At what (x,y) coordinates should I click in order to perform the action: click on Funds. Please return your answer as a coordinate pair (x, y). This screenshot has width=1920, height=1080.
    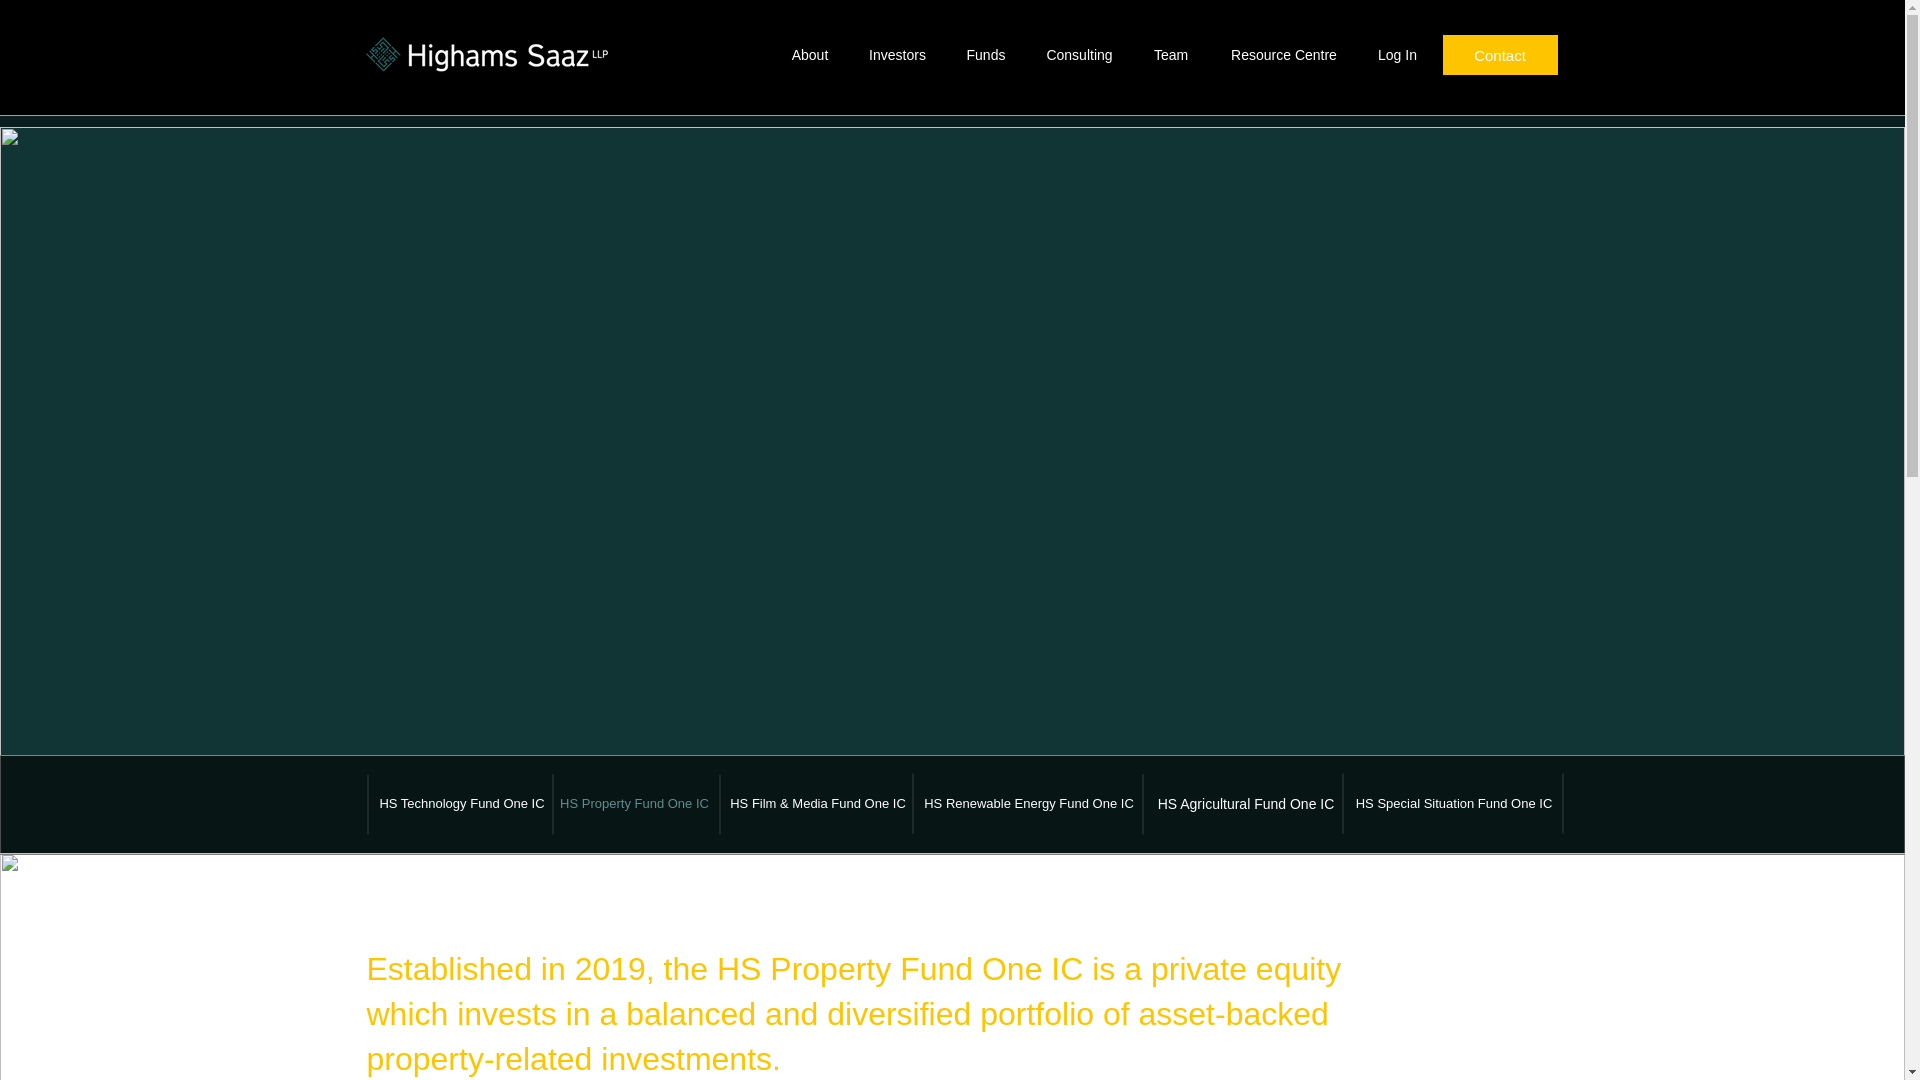
    Looking at the image, I should click on (986, 54).